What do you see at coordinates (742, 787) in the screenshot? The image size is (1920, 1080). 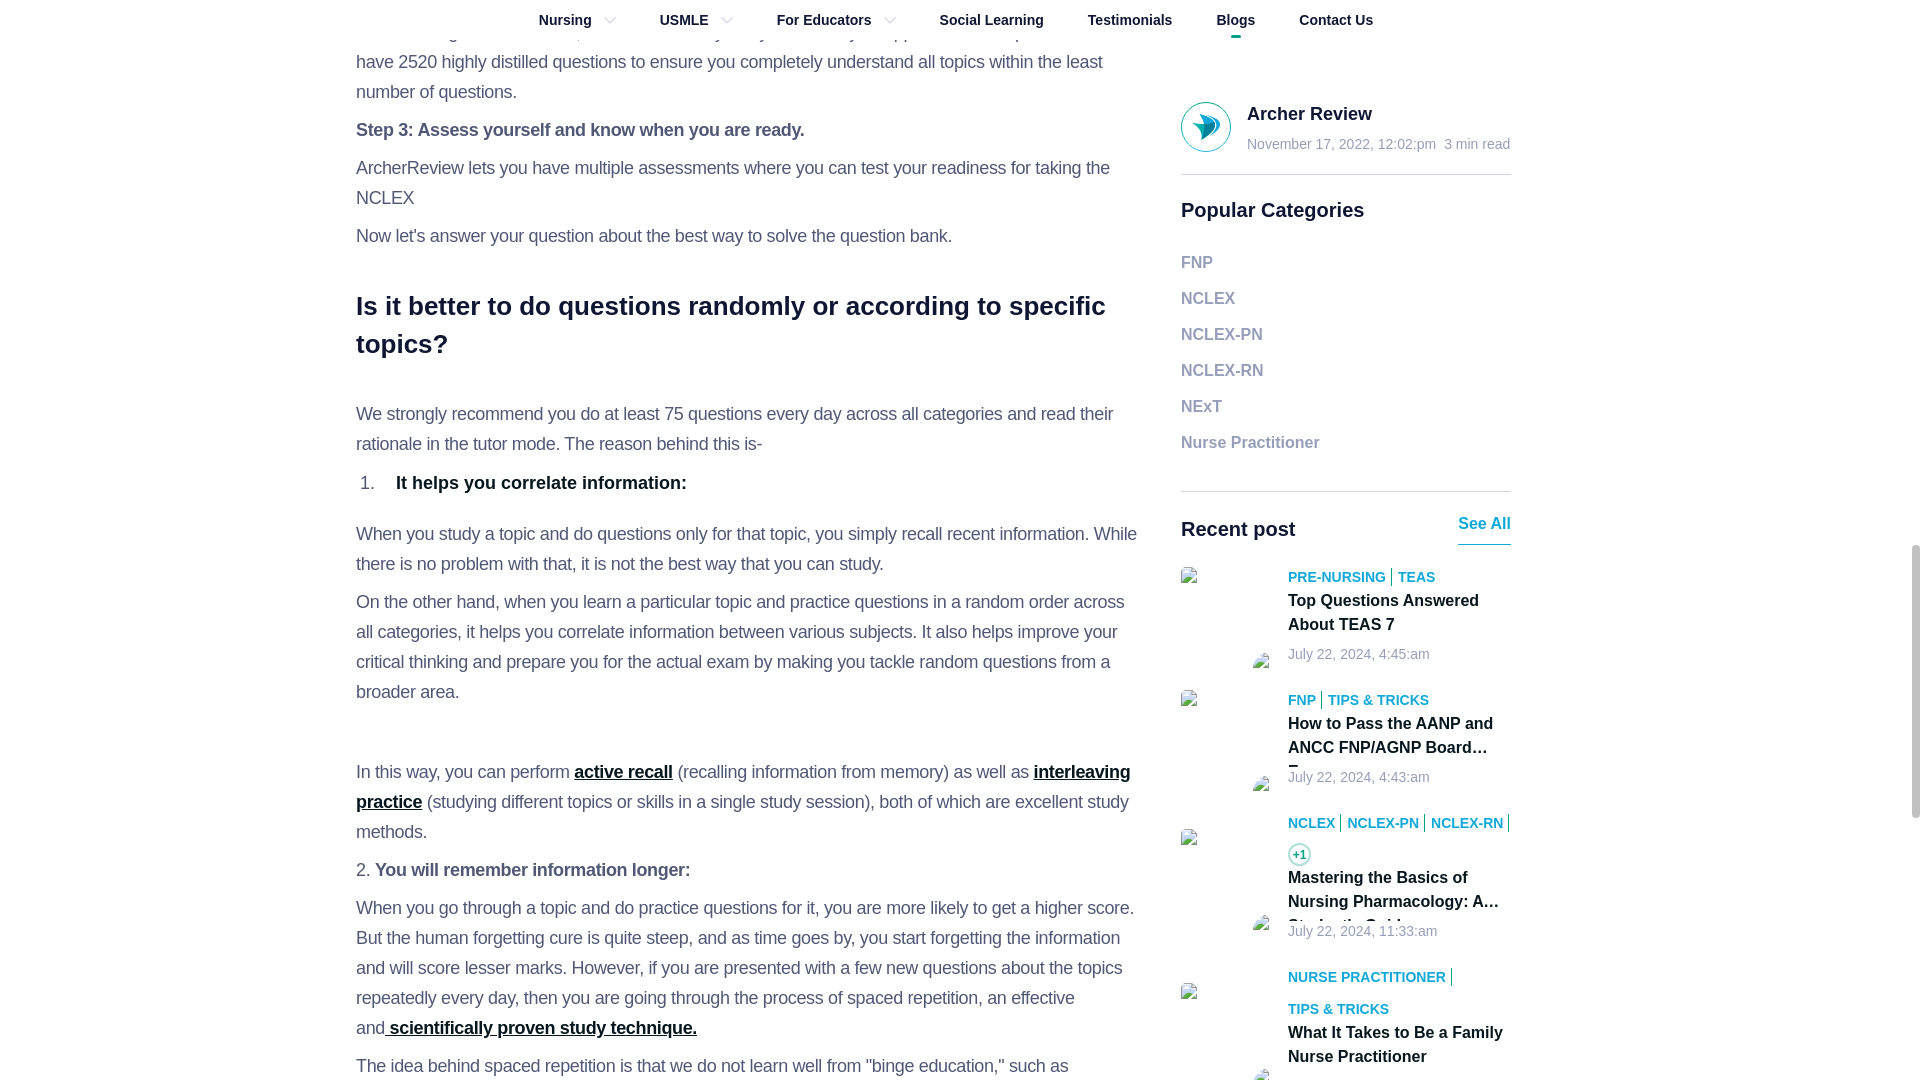 I see `interleaving practice` at bounding box center [742, 787].